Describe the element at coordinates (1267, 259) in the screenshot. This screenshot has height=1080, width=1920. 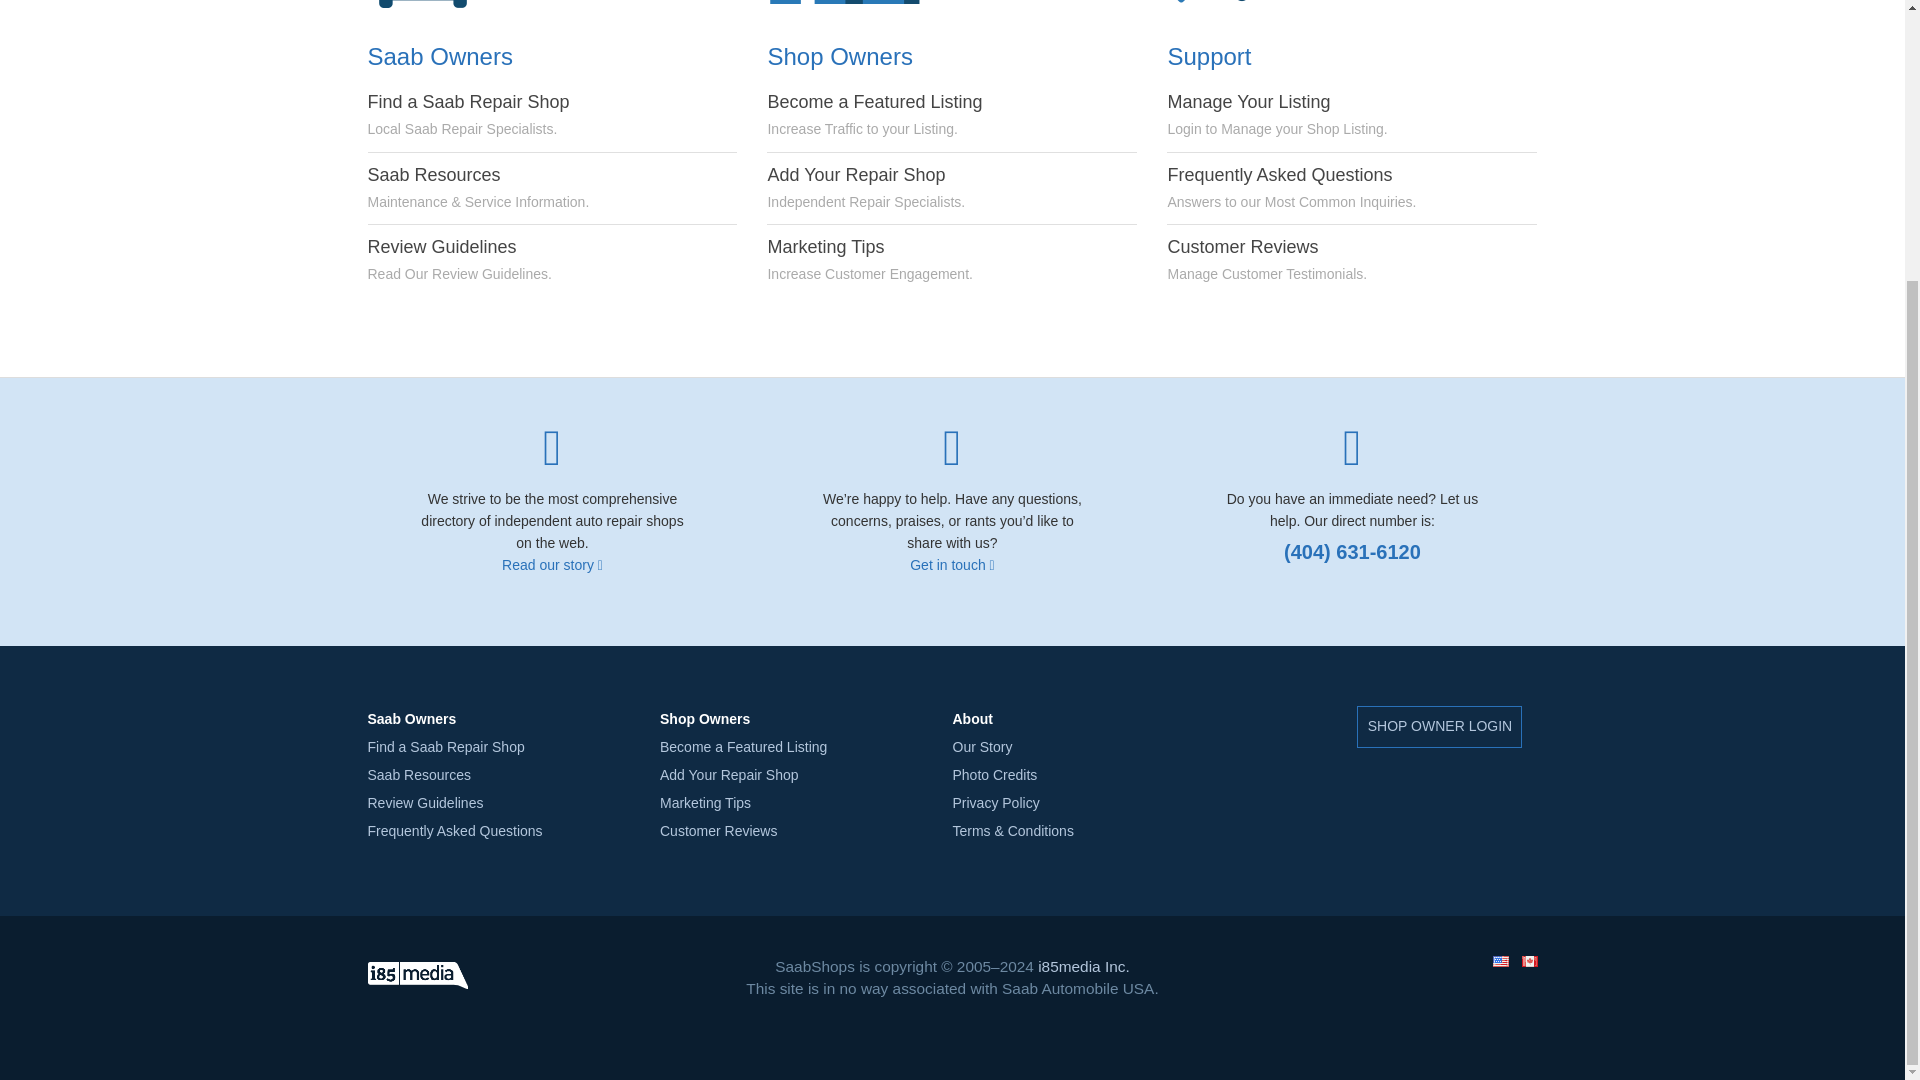
I see `Review Guidelines` at that location.